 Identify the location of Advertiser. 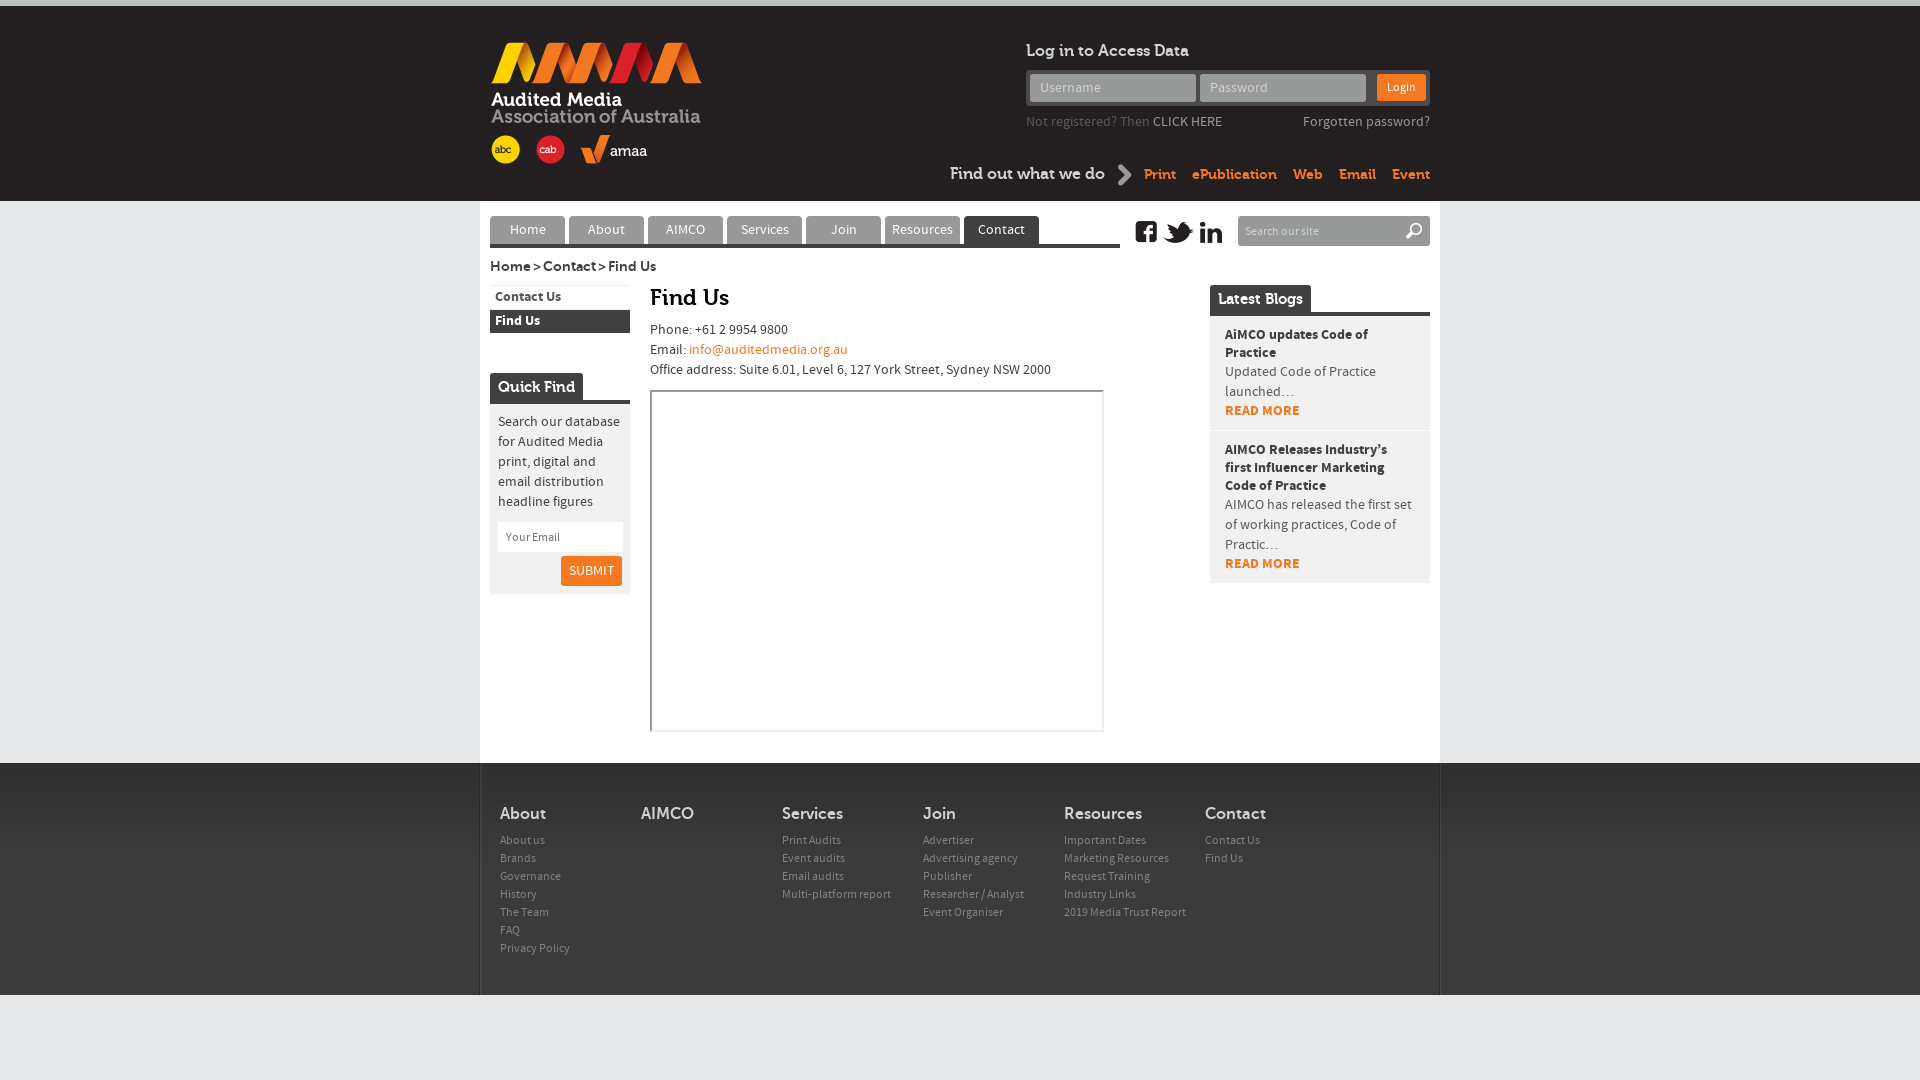
(948, 840).